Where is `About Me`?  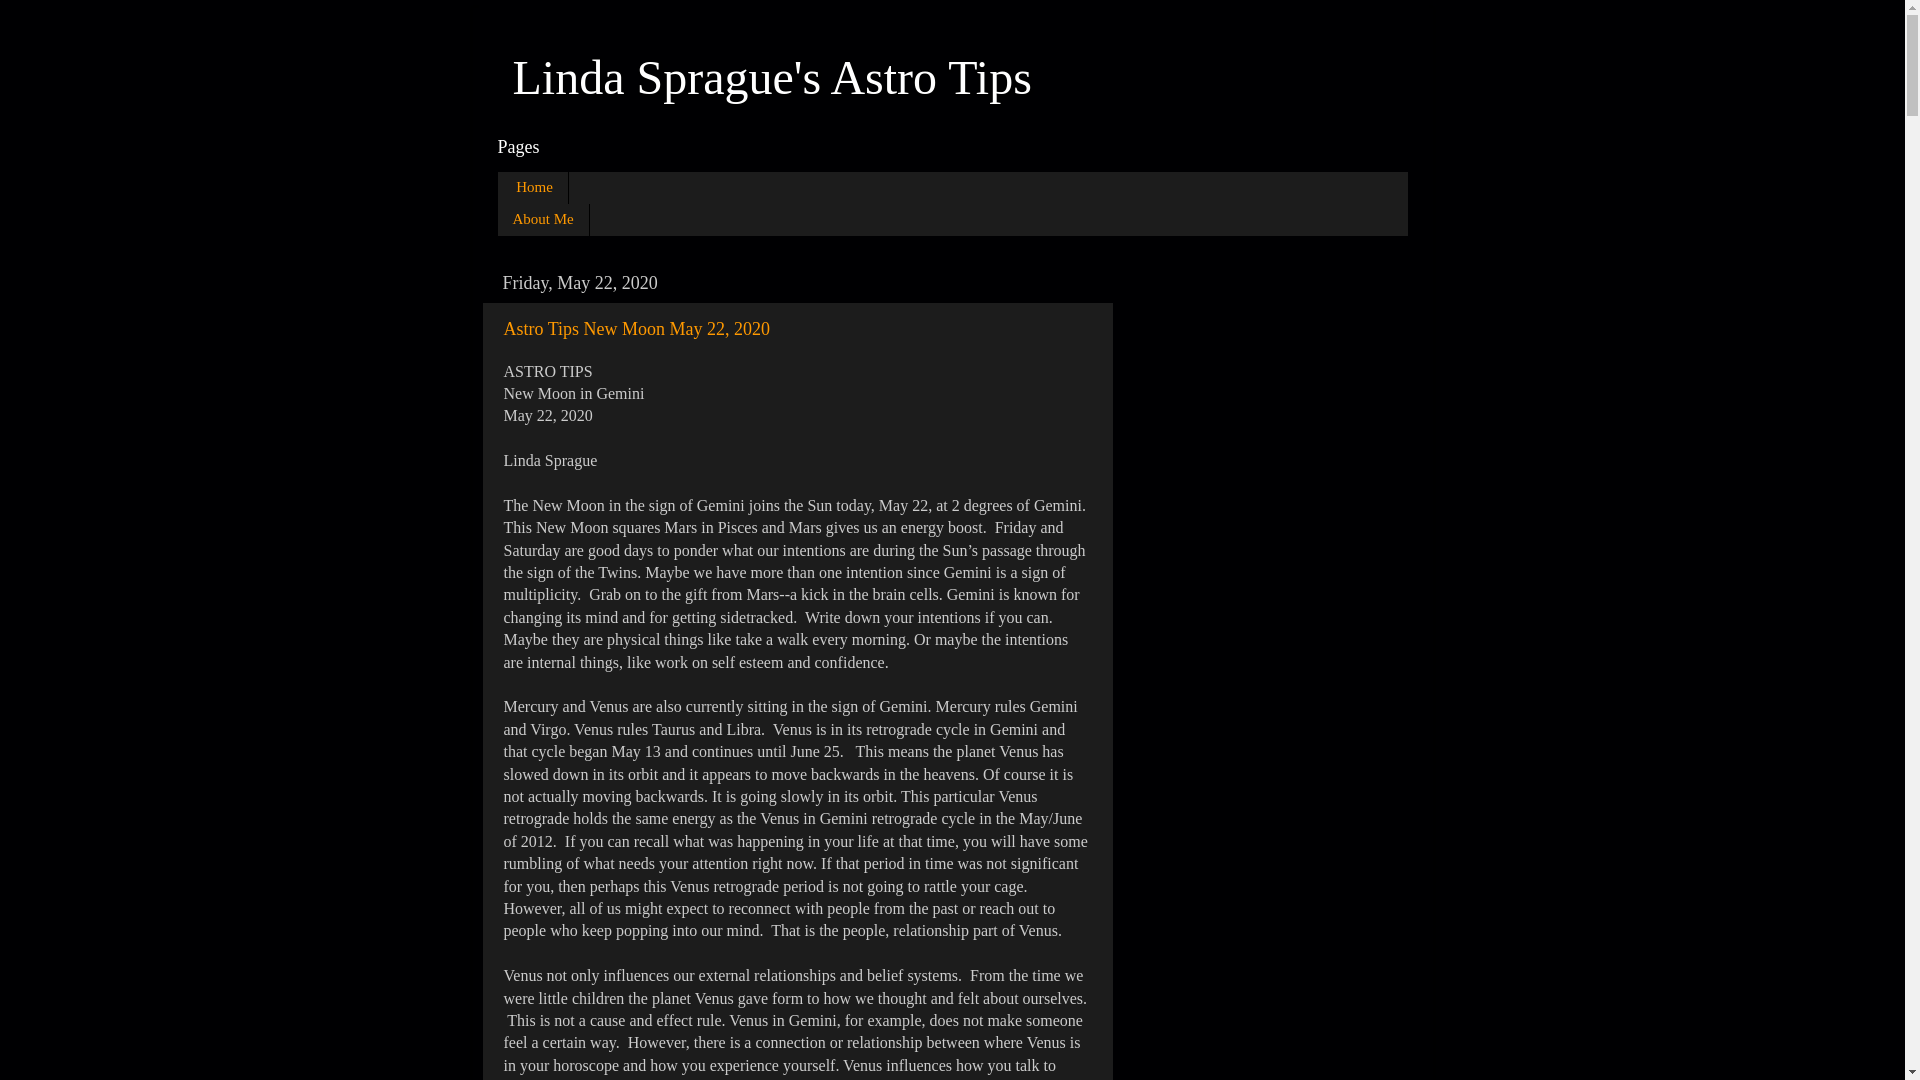 About Me is located at coordinates (543, 220).